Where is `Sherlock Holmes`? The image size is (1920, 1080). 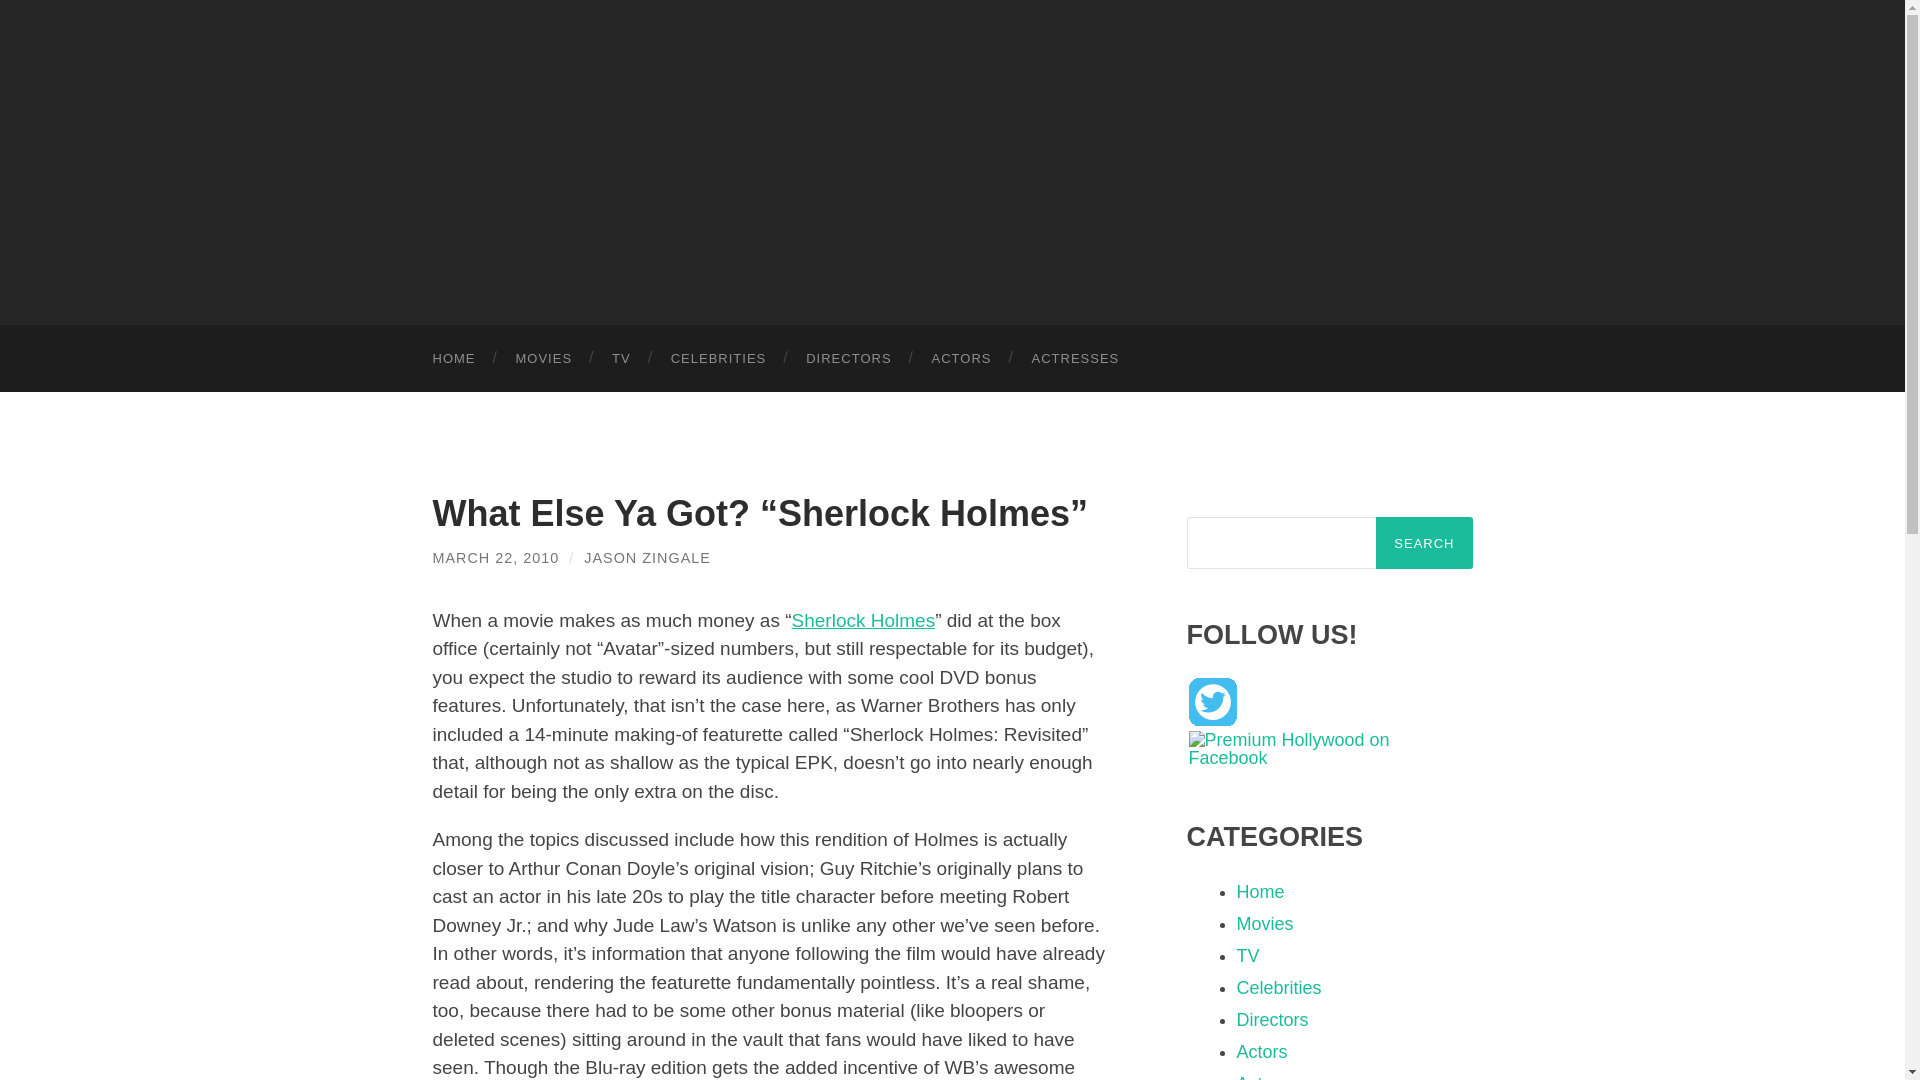 Sherlock Holmes is located at coordinates (864, 620).